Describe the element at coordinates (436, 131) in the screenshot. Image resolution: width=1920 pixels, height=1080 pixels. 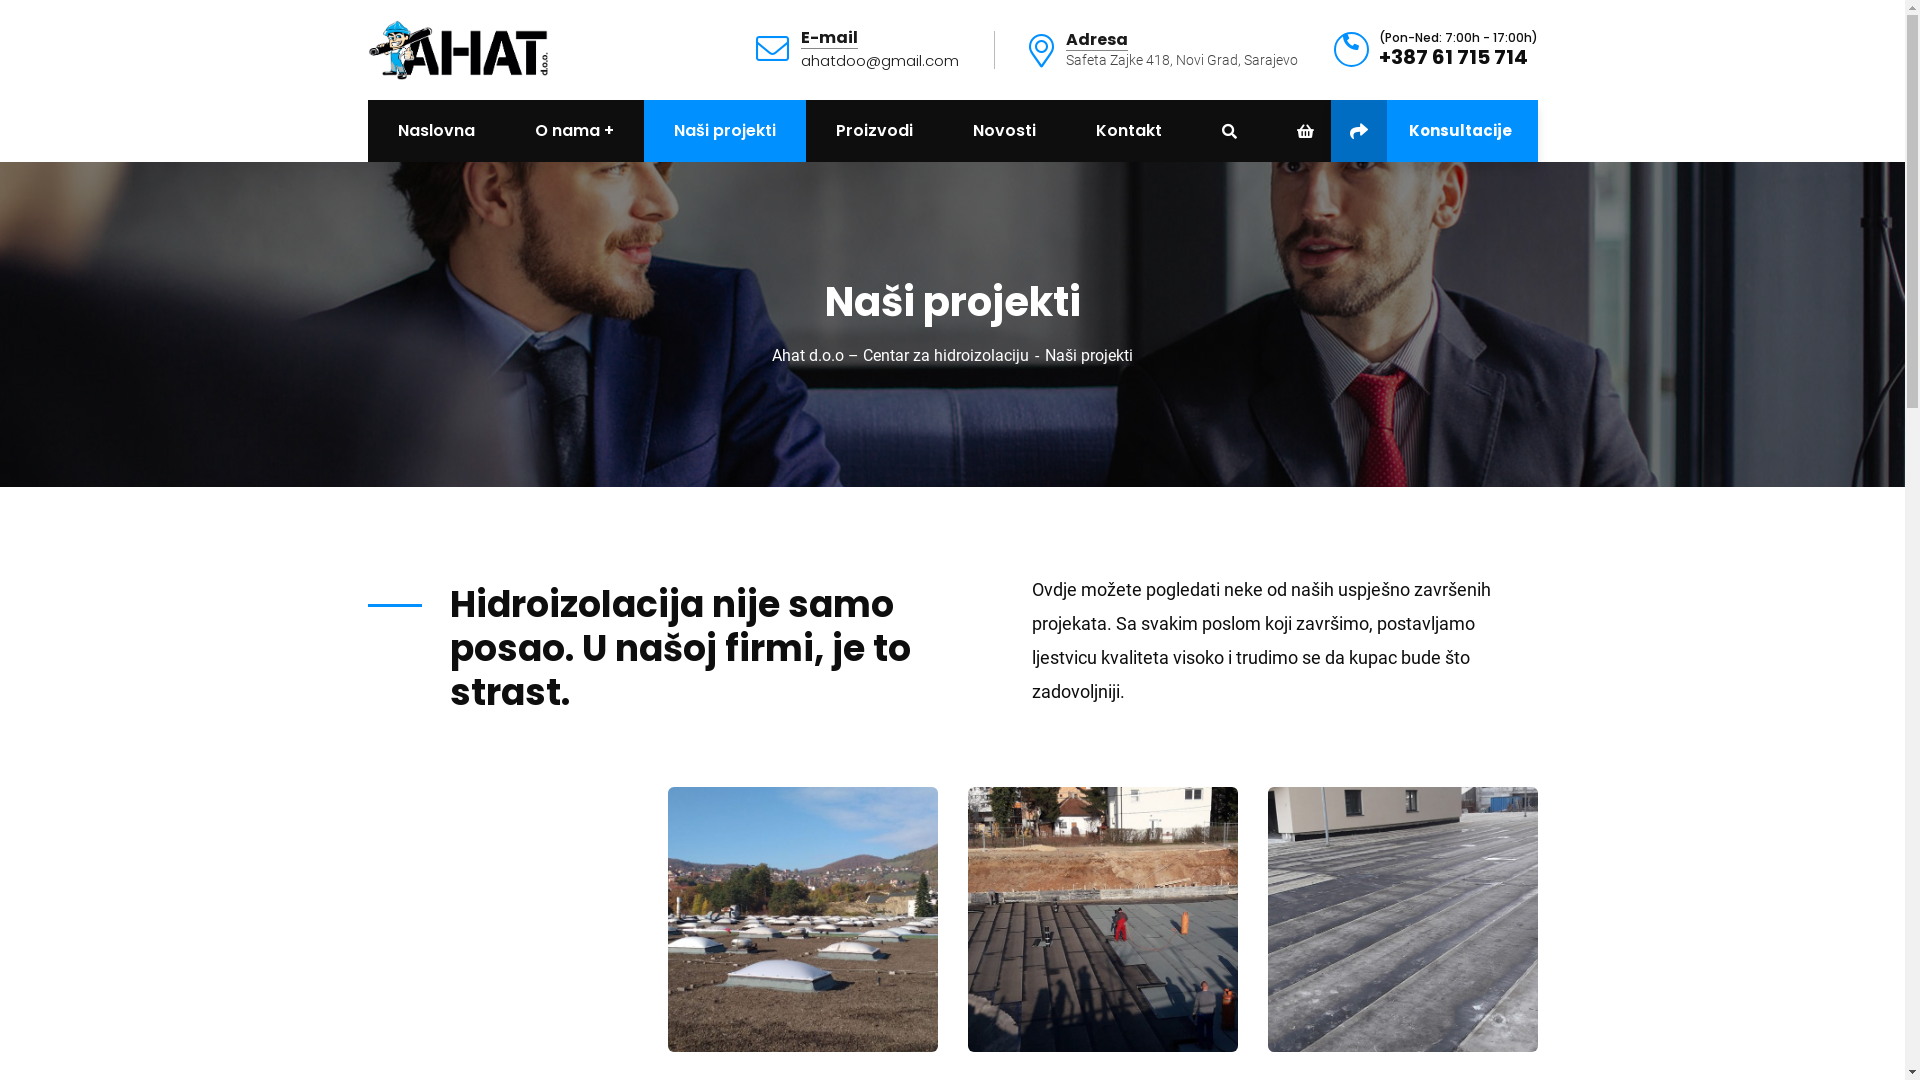
I see `Naslovna` at that location.